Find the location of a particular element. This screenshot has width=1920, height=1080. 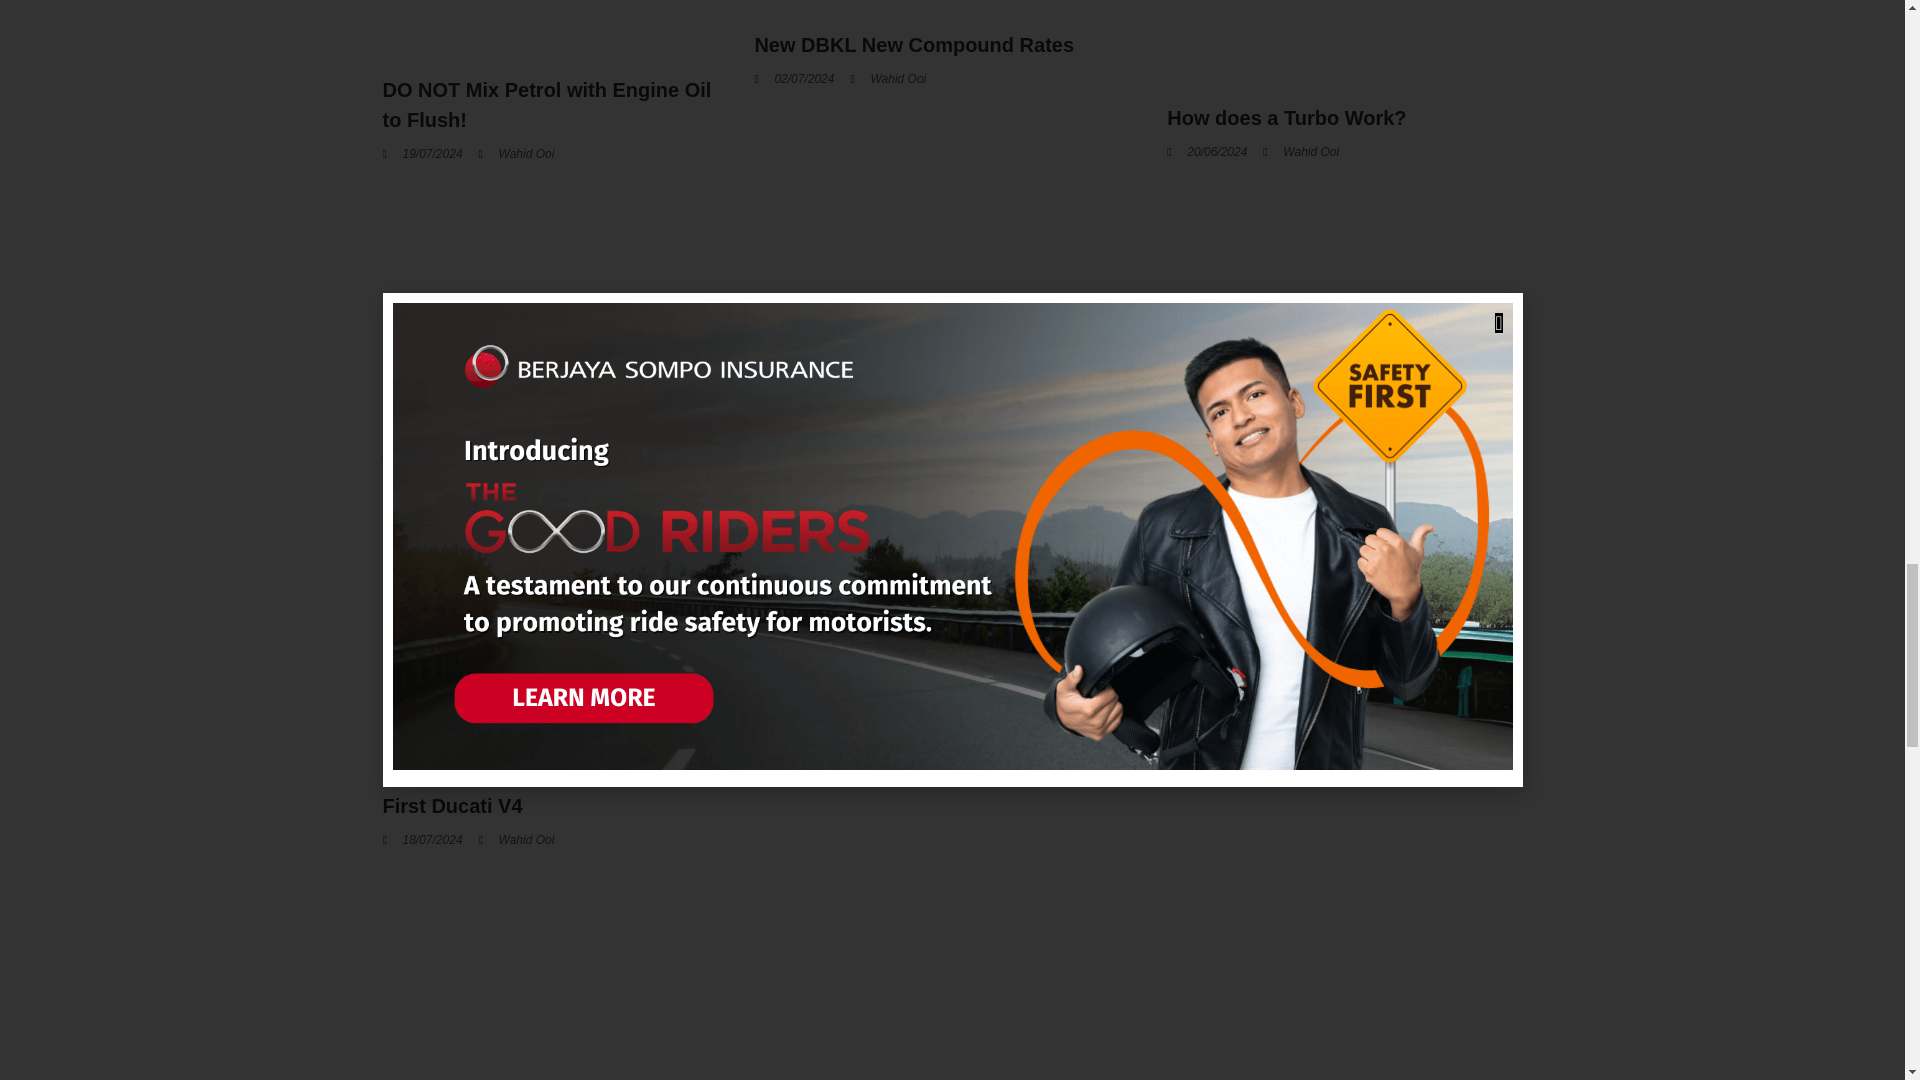

New DBKL New Compound Rates is located at coordinates (914, 44).